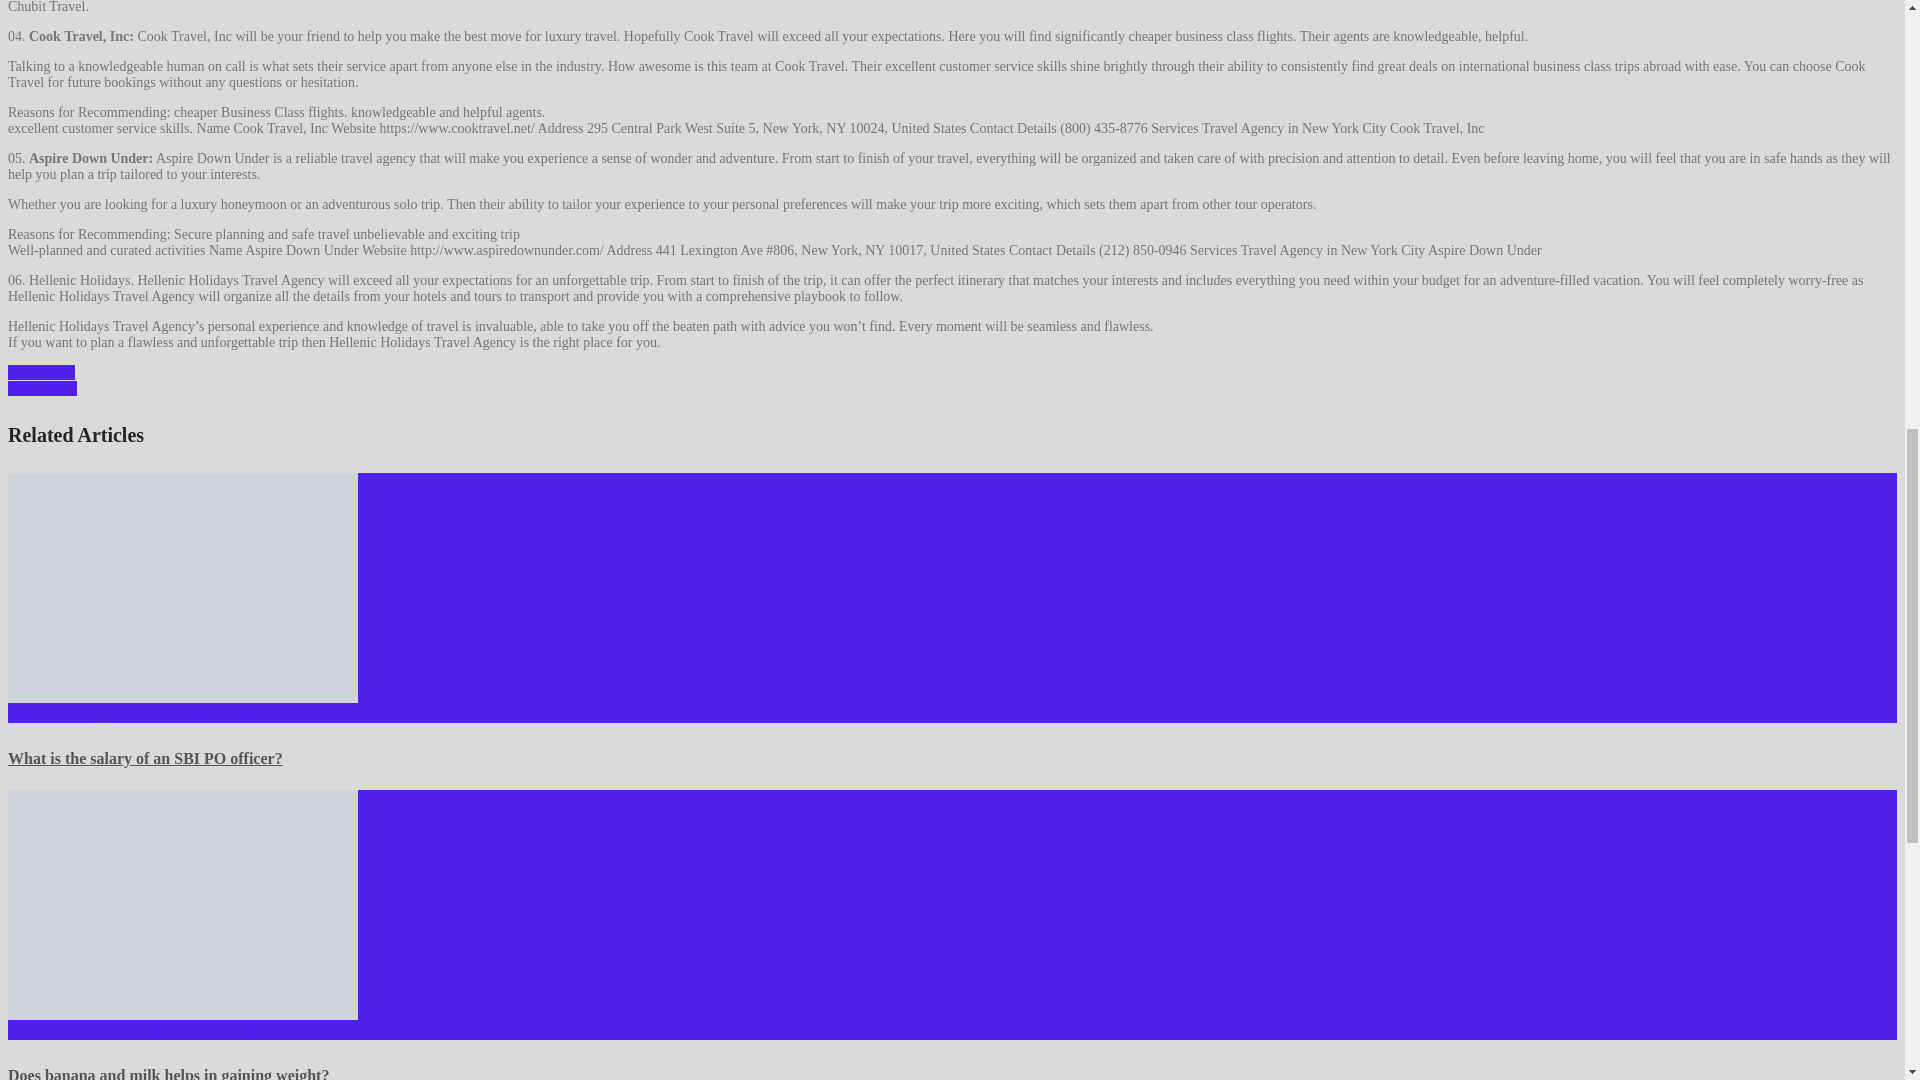  I want to click on What is the salary of an SBI PO officer?, so click(182, 588).